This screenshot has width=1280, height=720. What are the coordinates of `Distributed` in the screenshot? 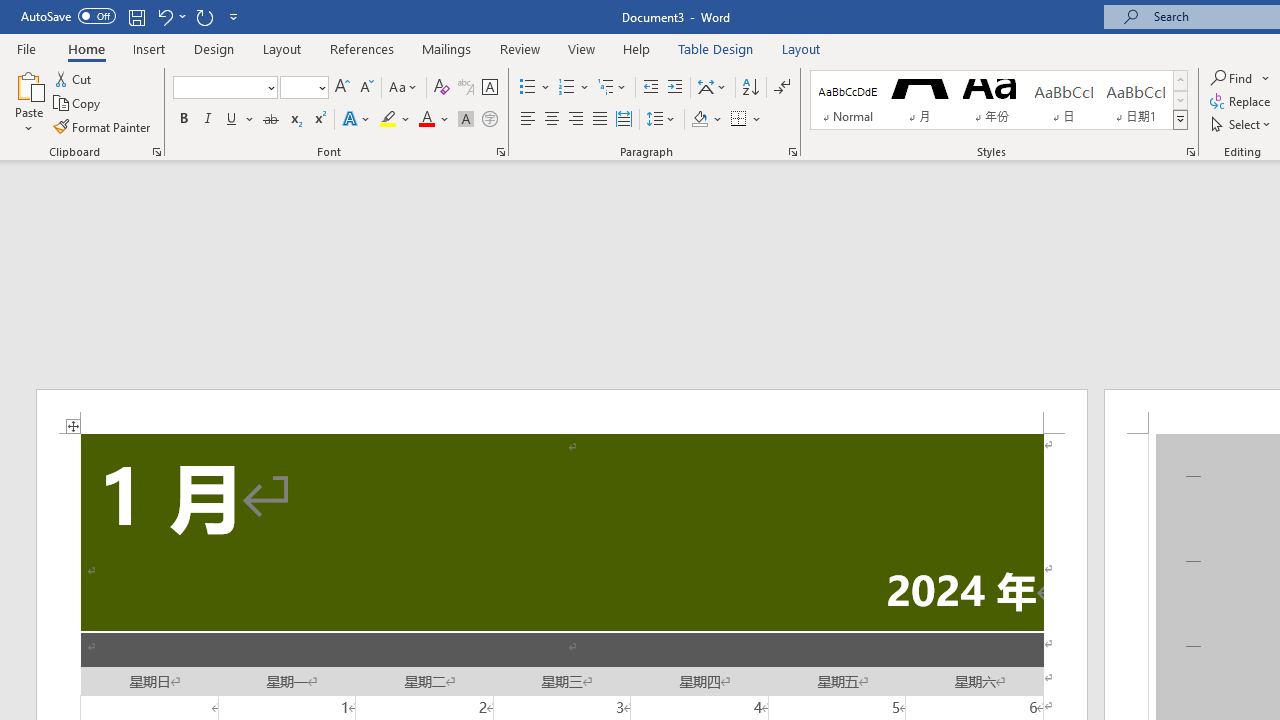 It's located at (624, 120).